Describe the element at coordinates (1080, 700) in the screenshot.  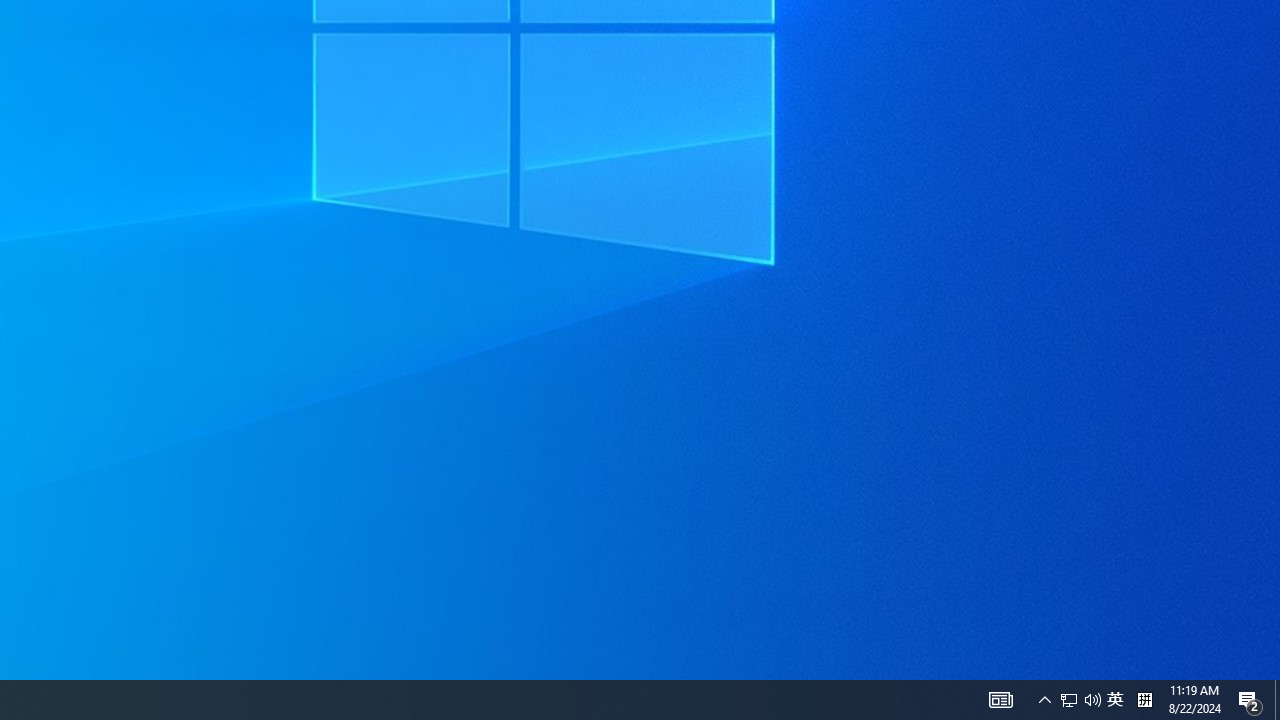
I see `User Promoted Notification Area` at that location.